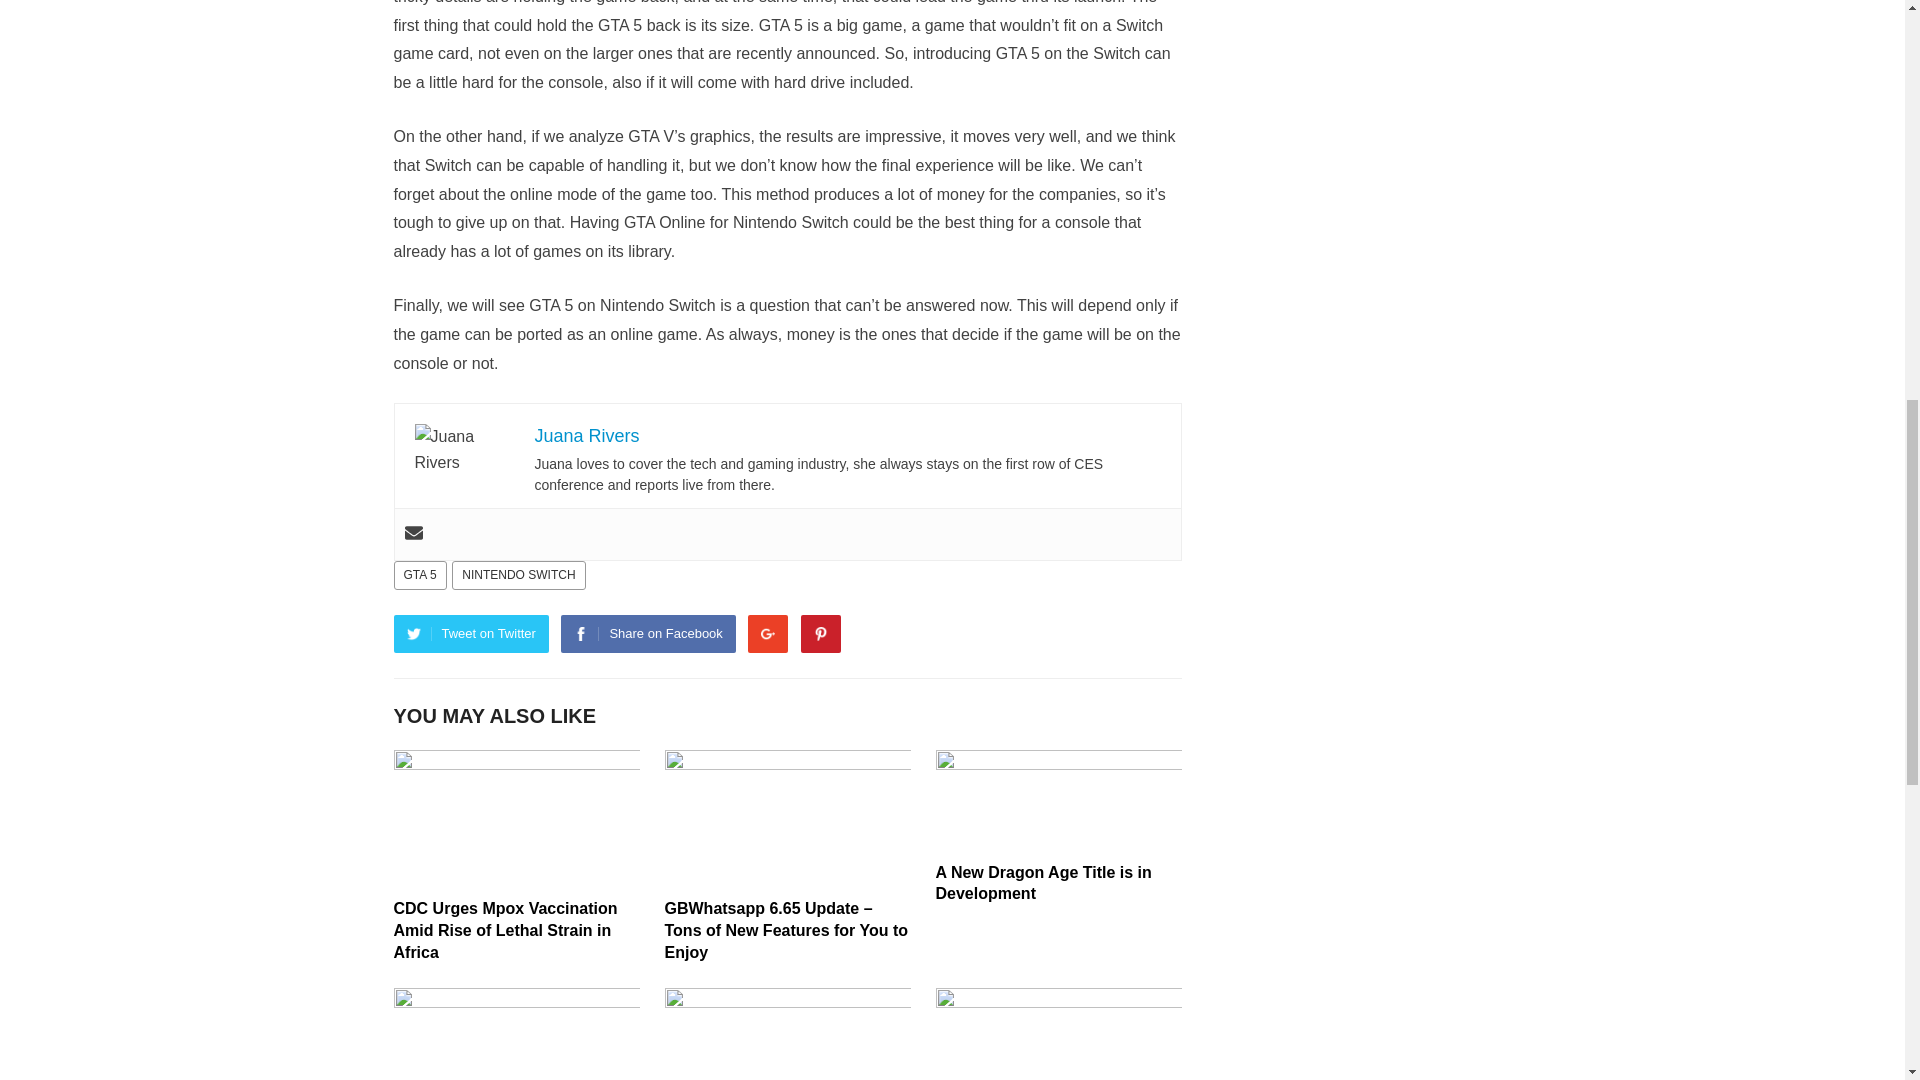 The height and width of the screenshot is (1080, 1920). What do you see at coordinates (648, 634) in the screenshot?
I see `Share on Facebook` at bounding box center [648, 634].